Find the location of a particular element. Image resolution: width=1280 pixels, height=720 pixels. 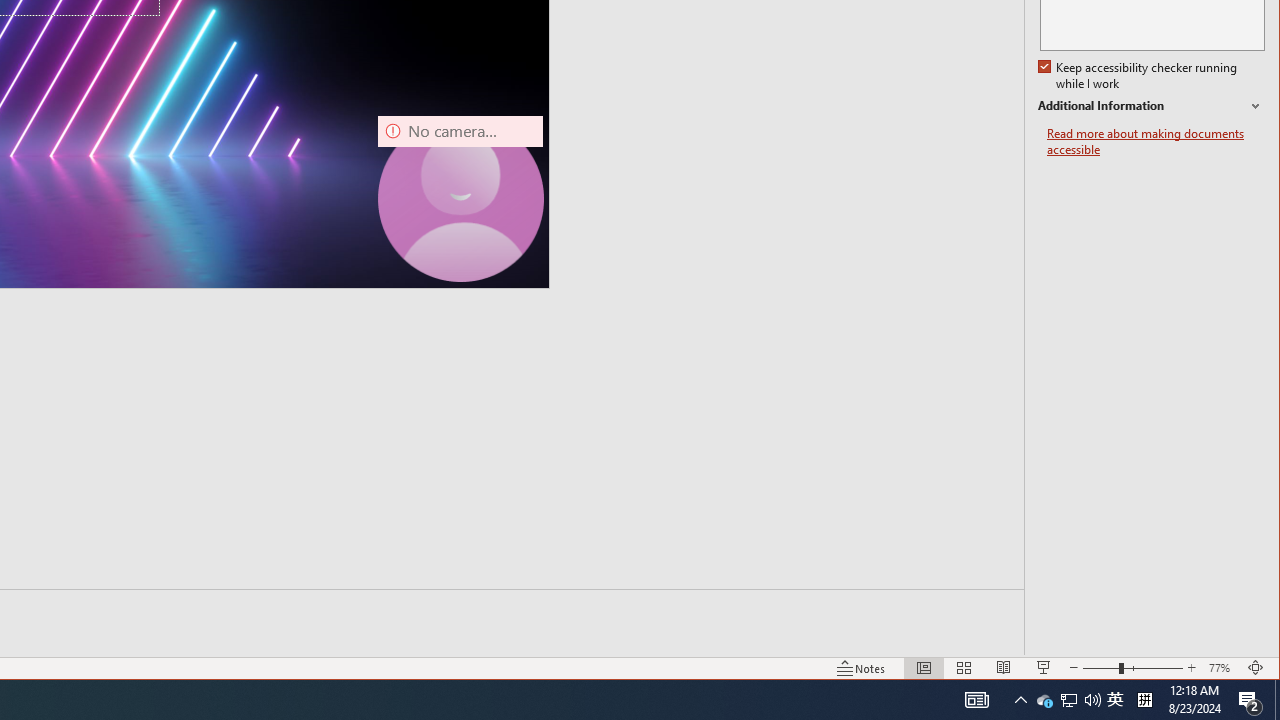

Tray Input Indicator - Chinese (Simplified, China) is located at coordinates (1068, 700).